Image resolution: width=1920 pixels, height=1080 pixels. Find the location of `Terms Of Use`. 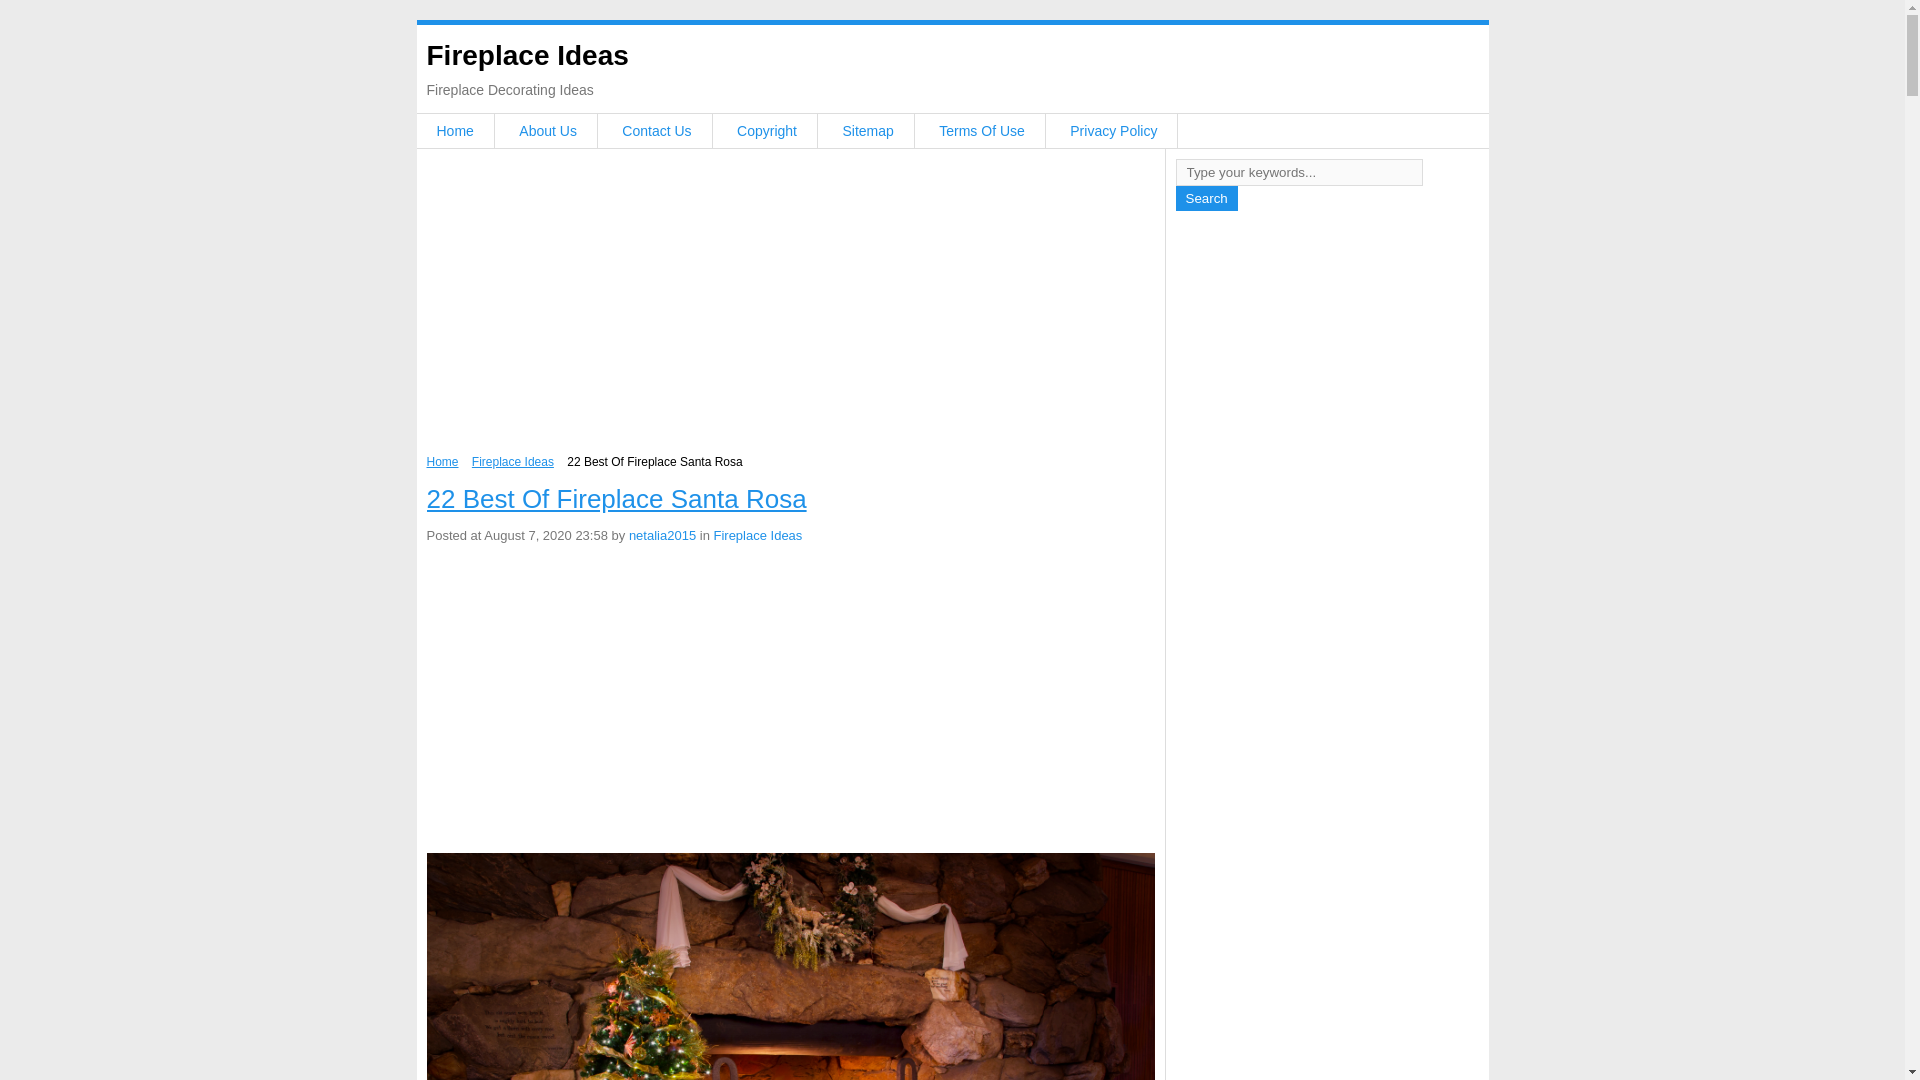

Terms Of Use is located at coordinates (982, 131).